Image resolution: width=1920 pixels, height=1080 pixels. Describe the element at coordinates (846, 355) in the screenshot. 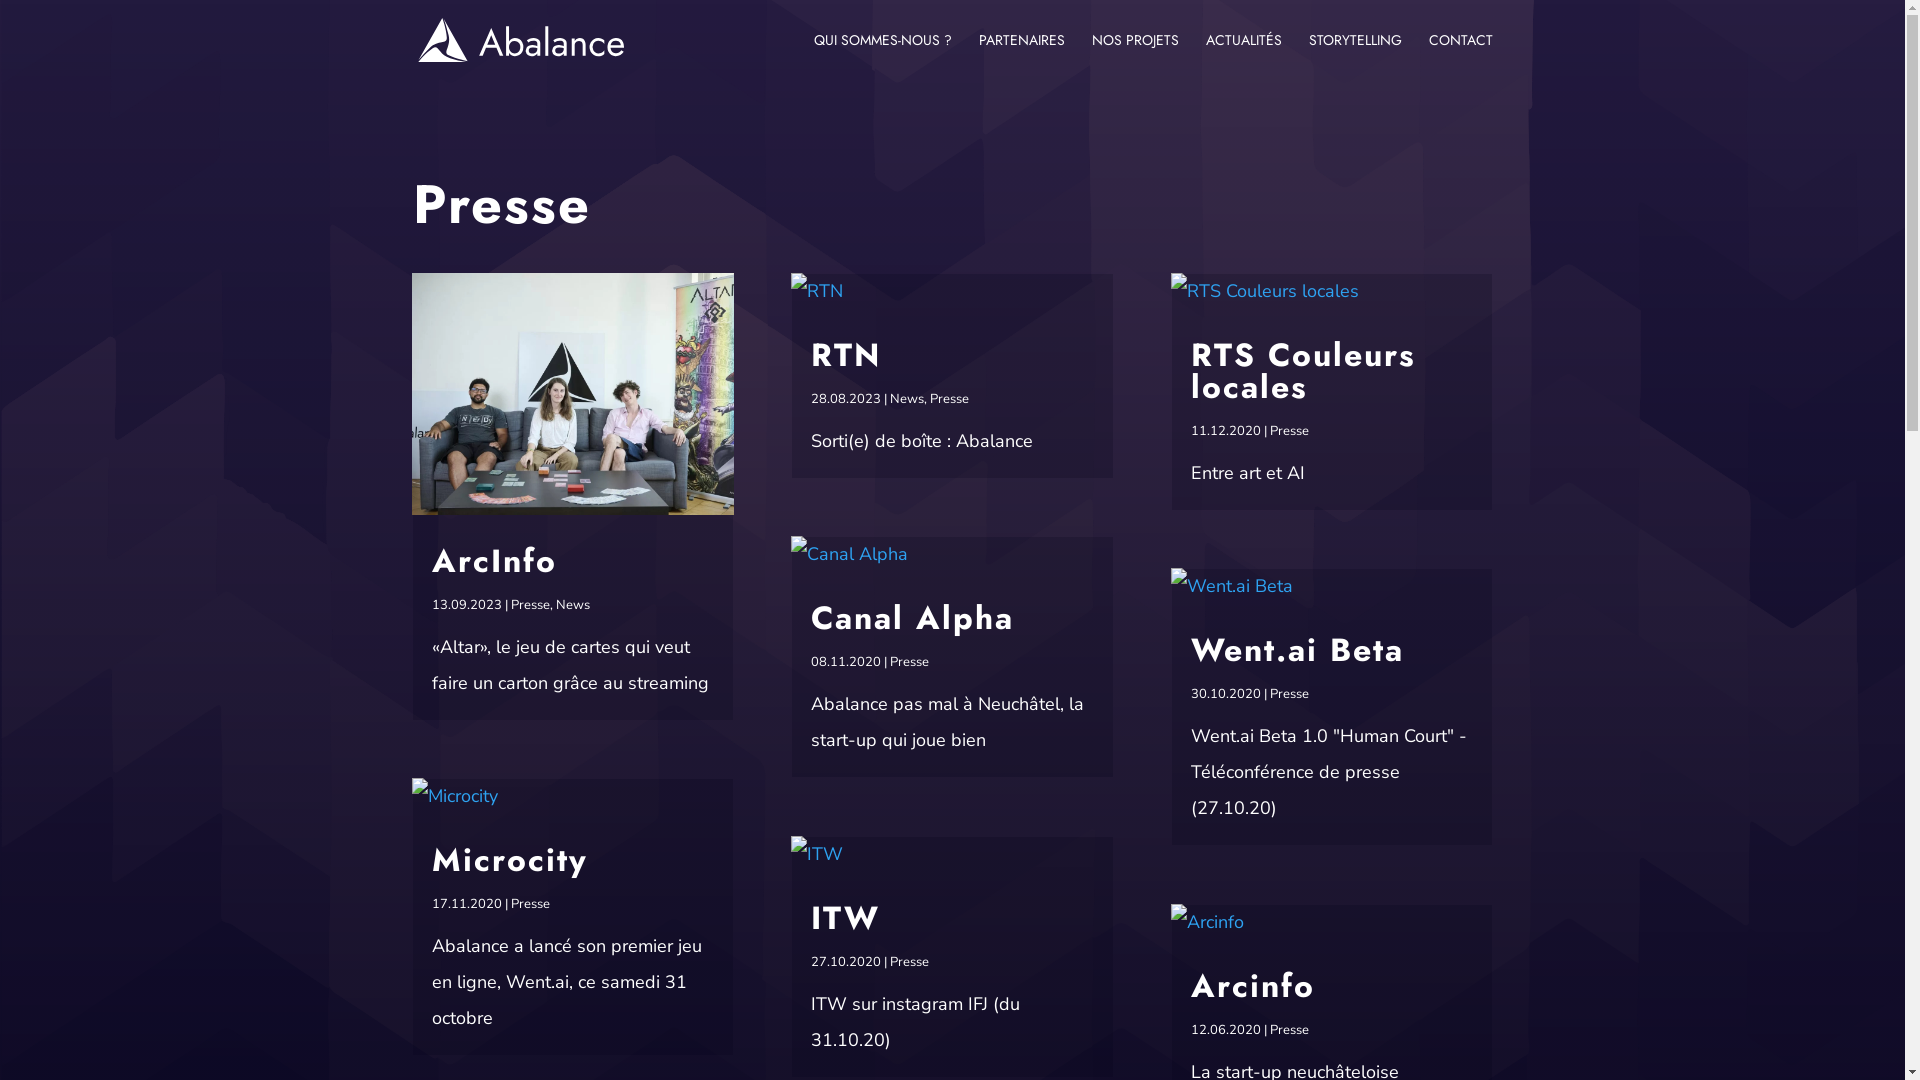

I see `RTN` at that location.